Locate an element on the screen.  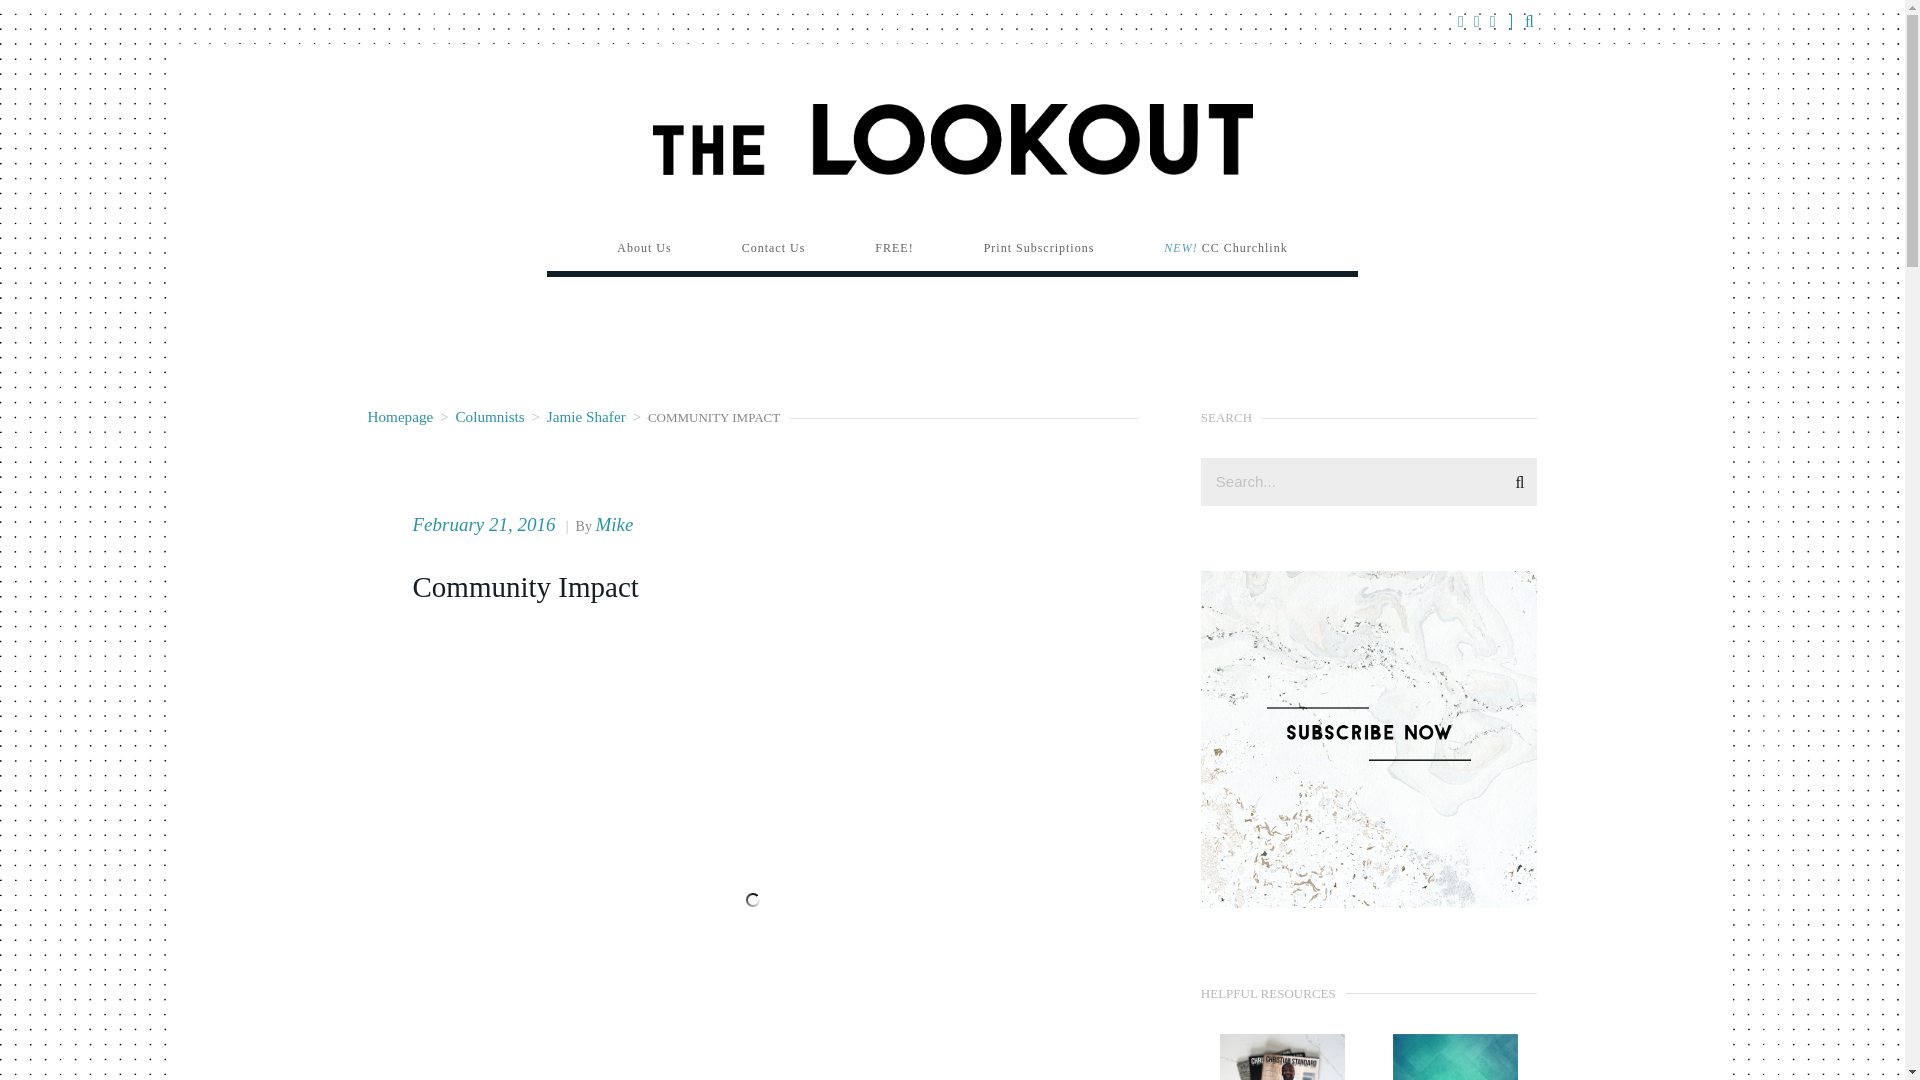
About Us is located at coordinates (643, 248).